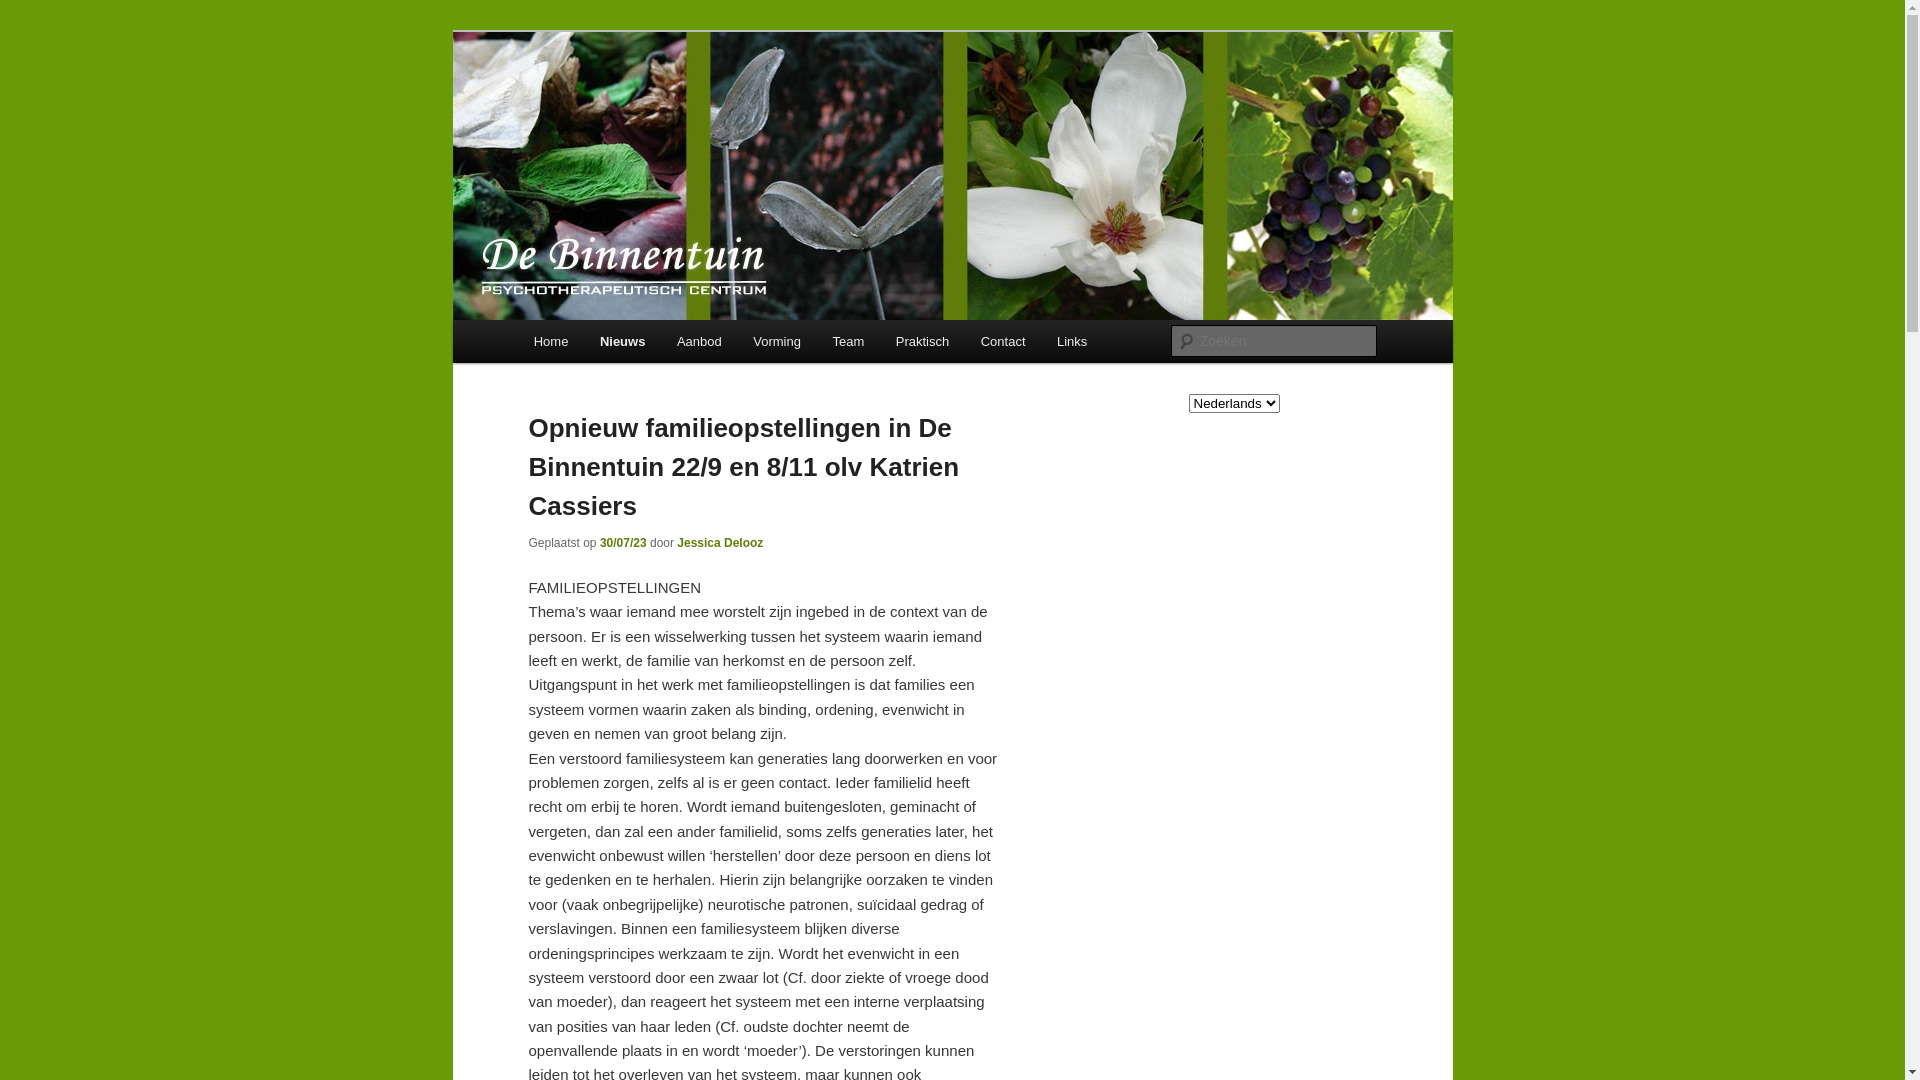 This screenshot has width=1920, height=1080. I want to click on Zoeken, so click(33, 12).